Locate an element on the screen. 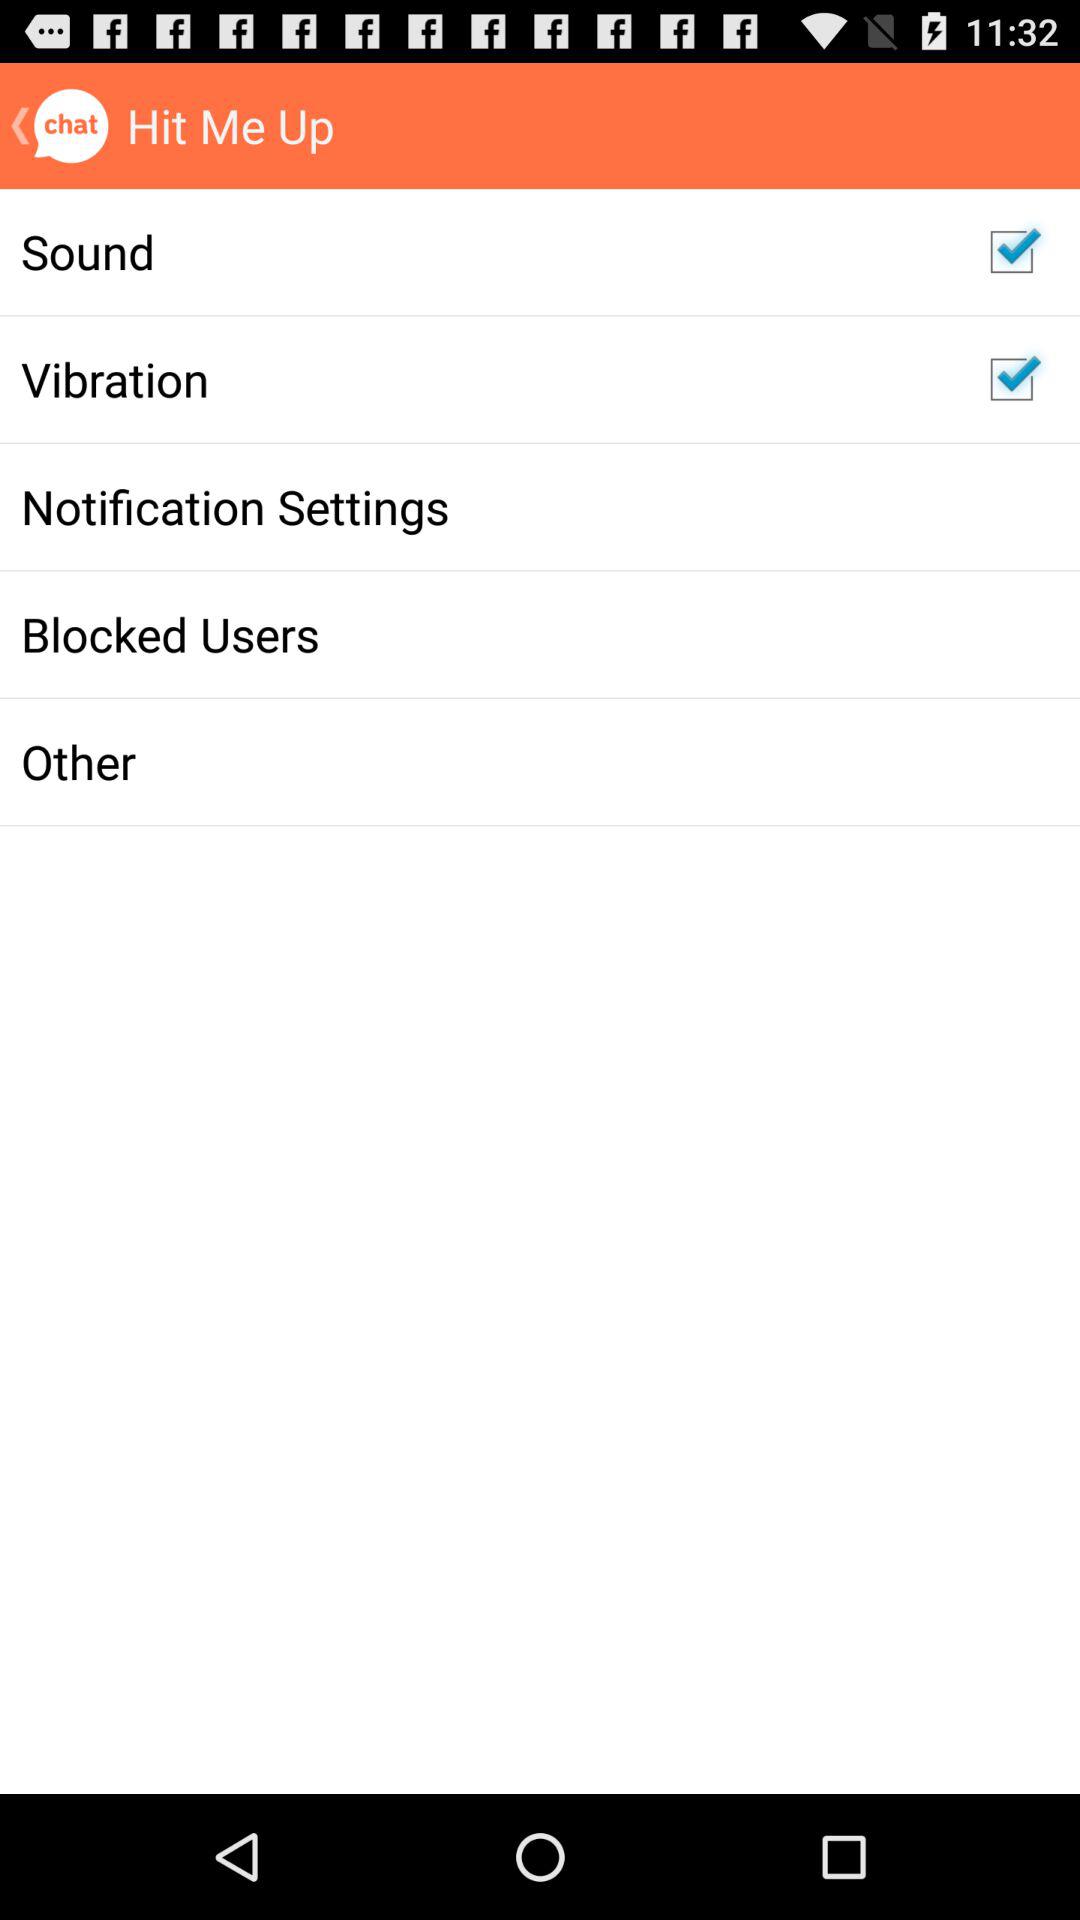 The height and width of the screenshot is (1920, 1080). vibration checkbox is located at coordinates (1011, 379).